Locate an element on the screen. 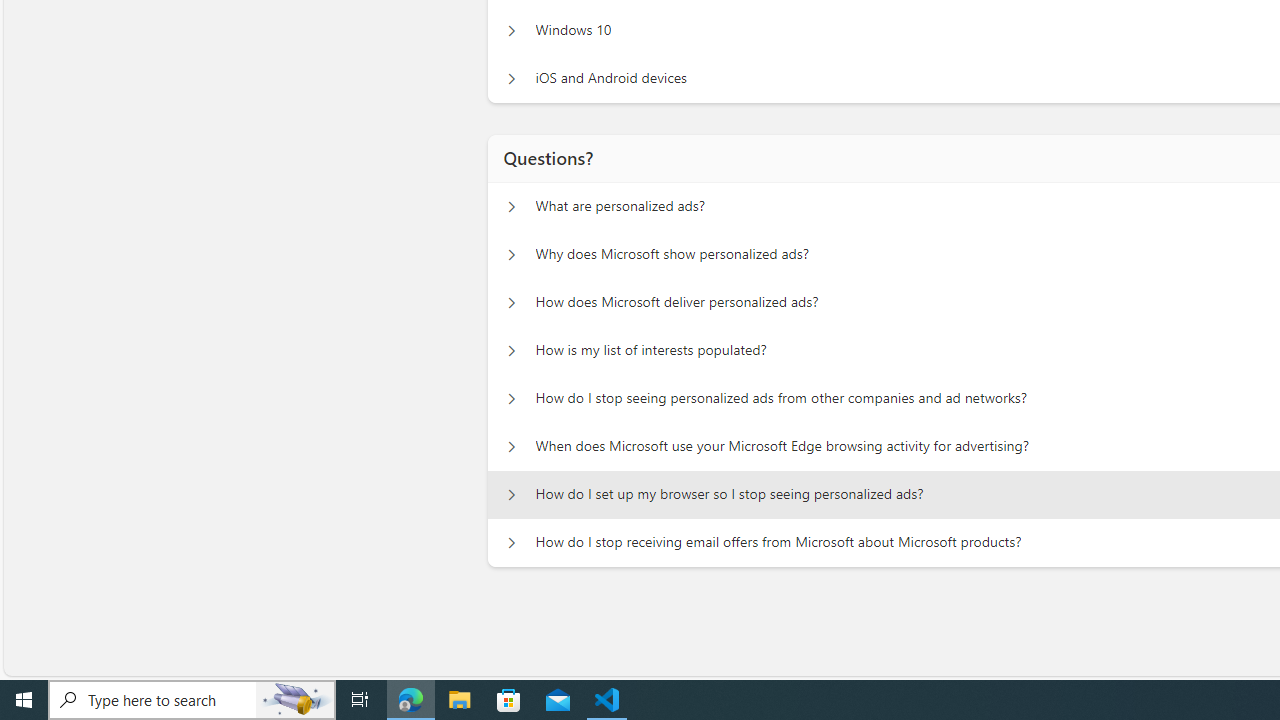  Questions? How is my list of interests populated? is located at coordinates (511, 350).